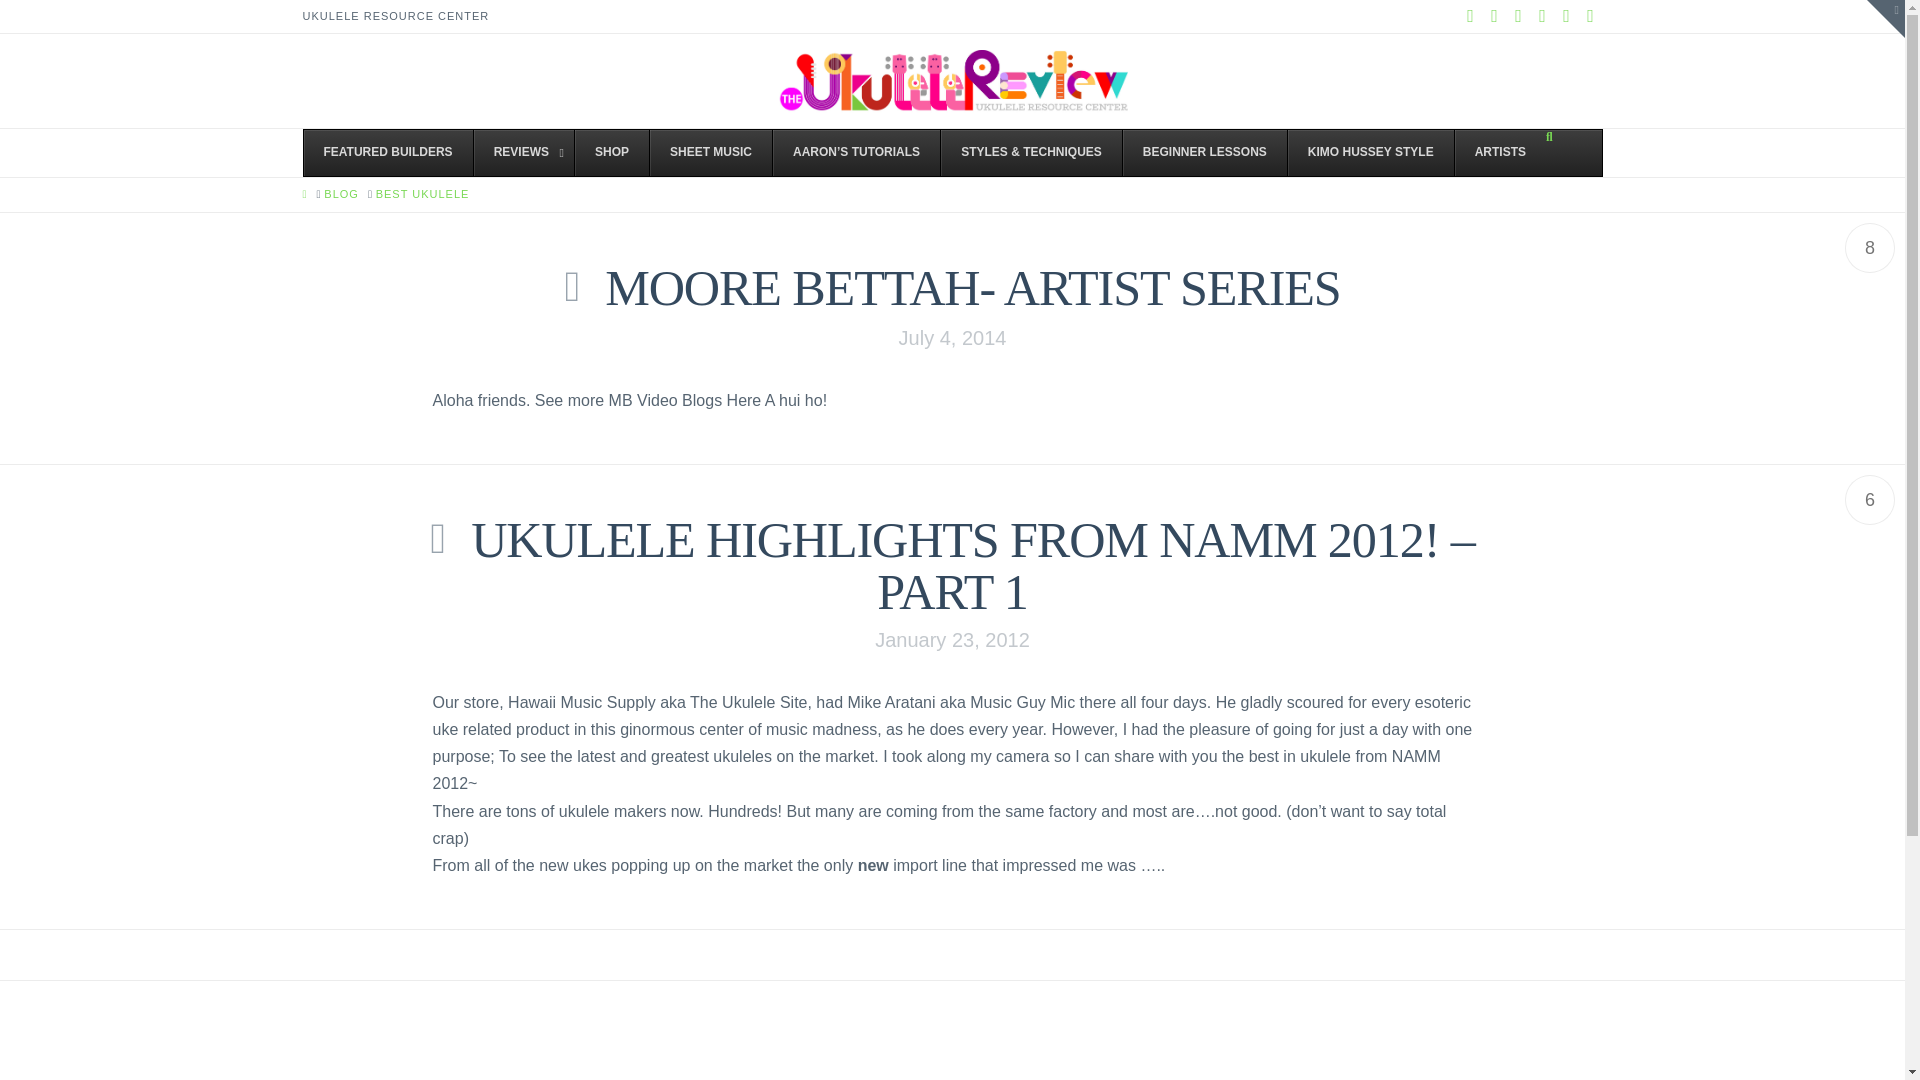 This screenshot has width=1920, height=1080. I want to click on KIMO HUSSEY STYLE, so click(1370, 152).